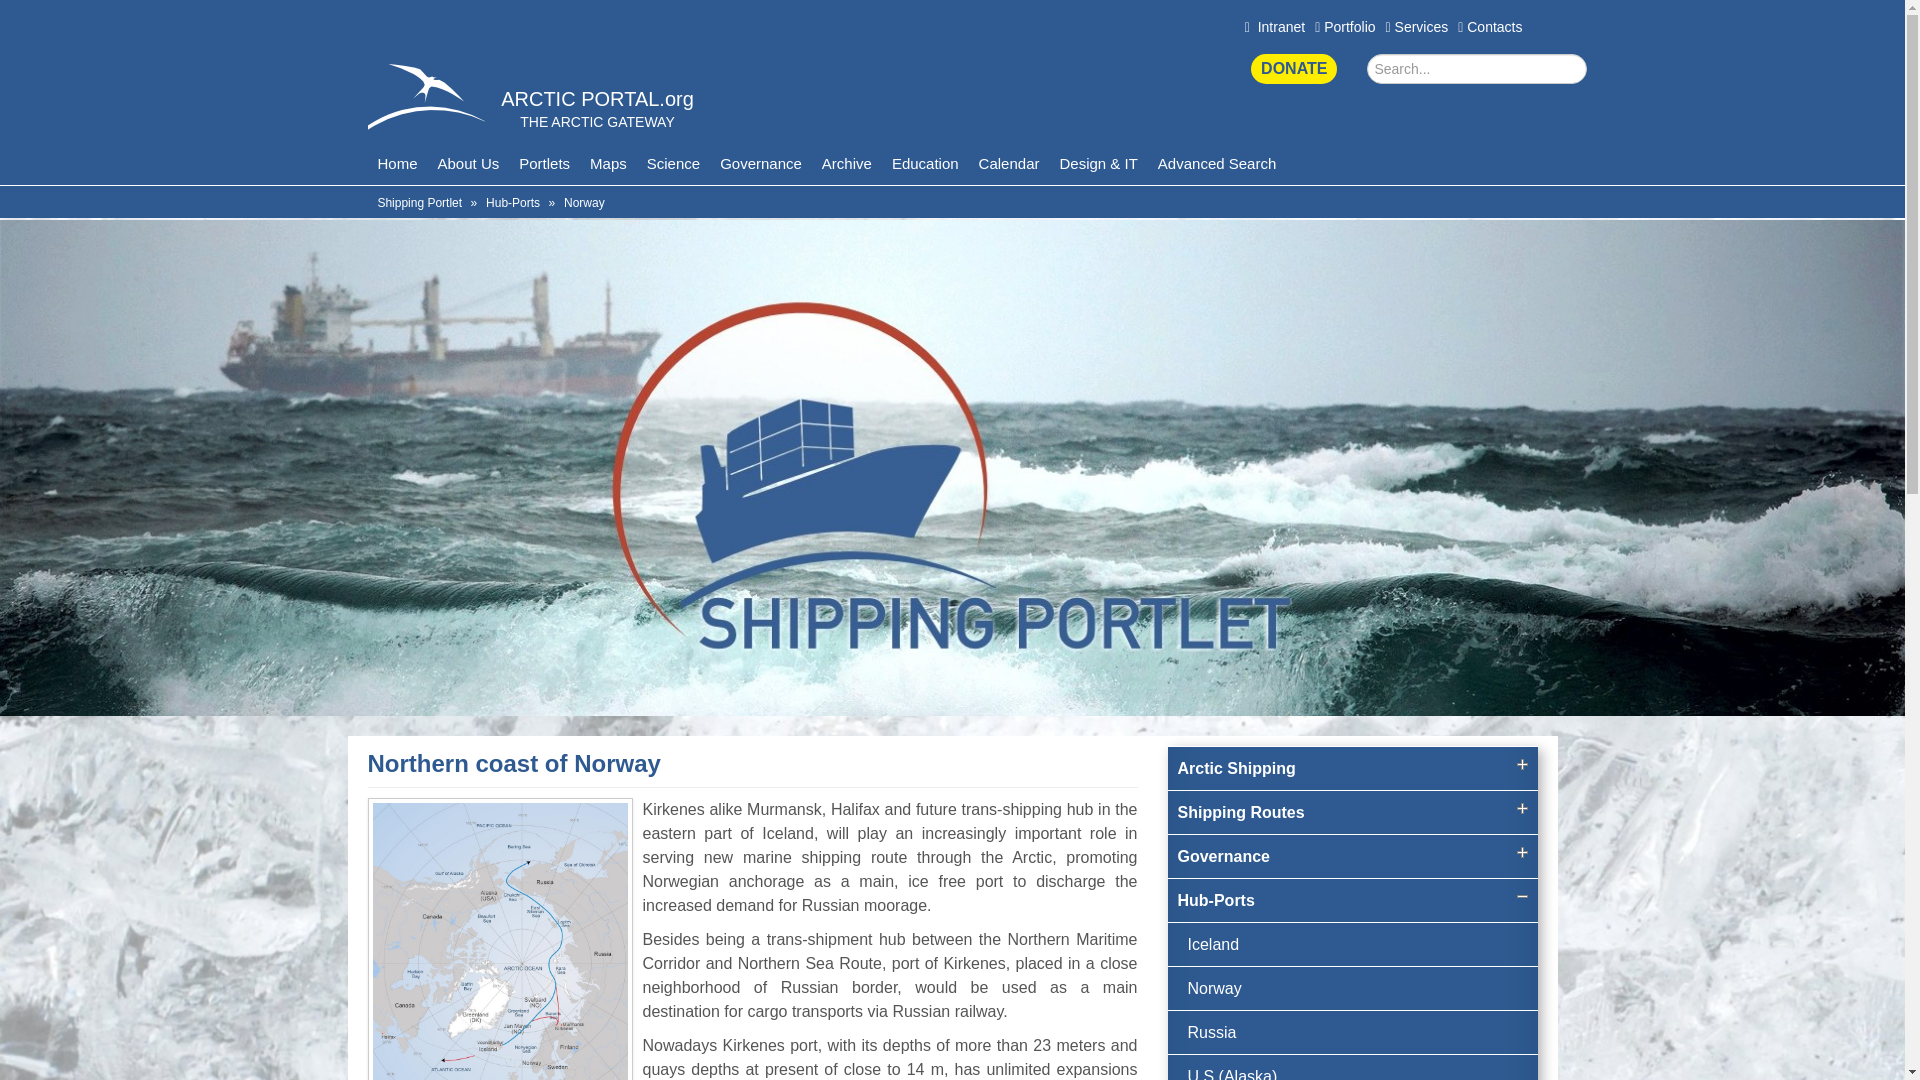  Describe the element at coordinates (469, 164) in the screenshot. I see `About Us` at that location.